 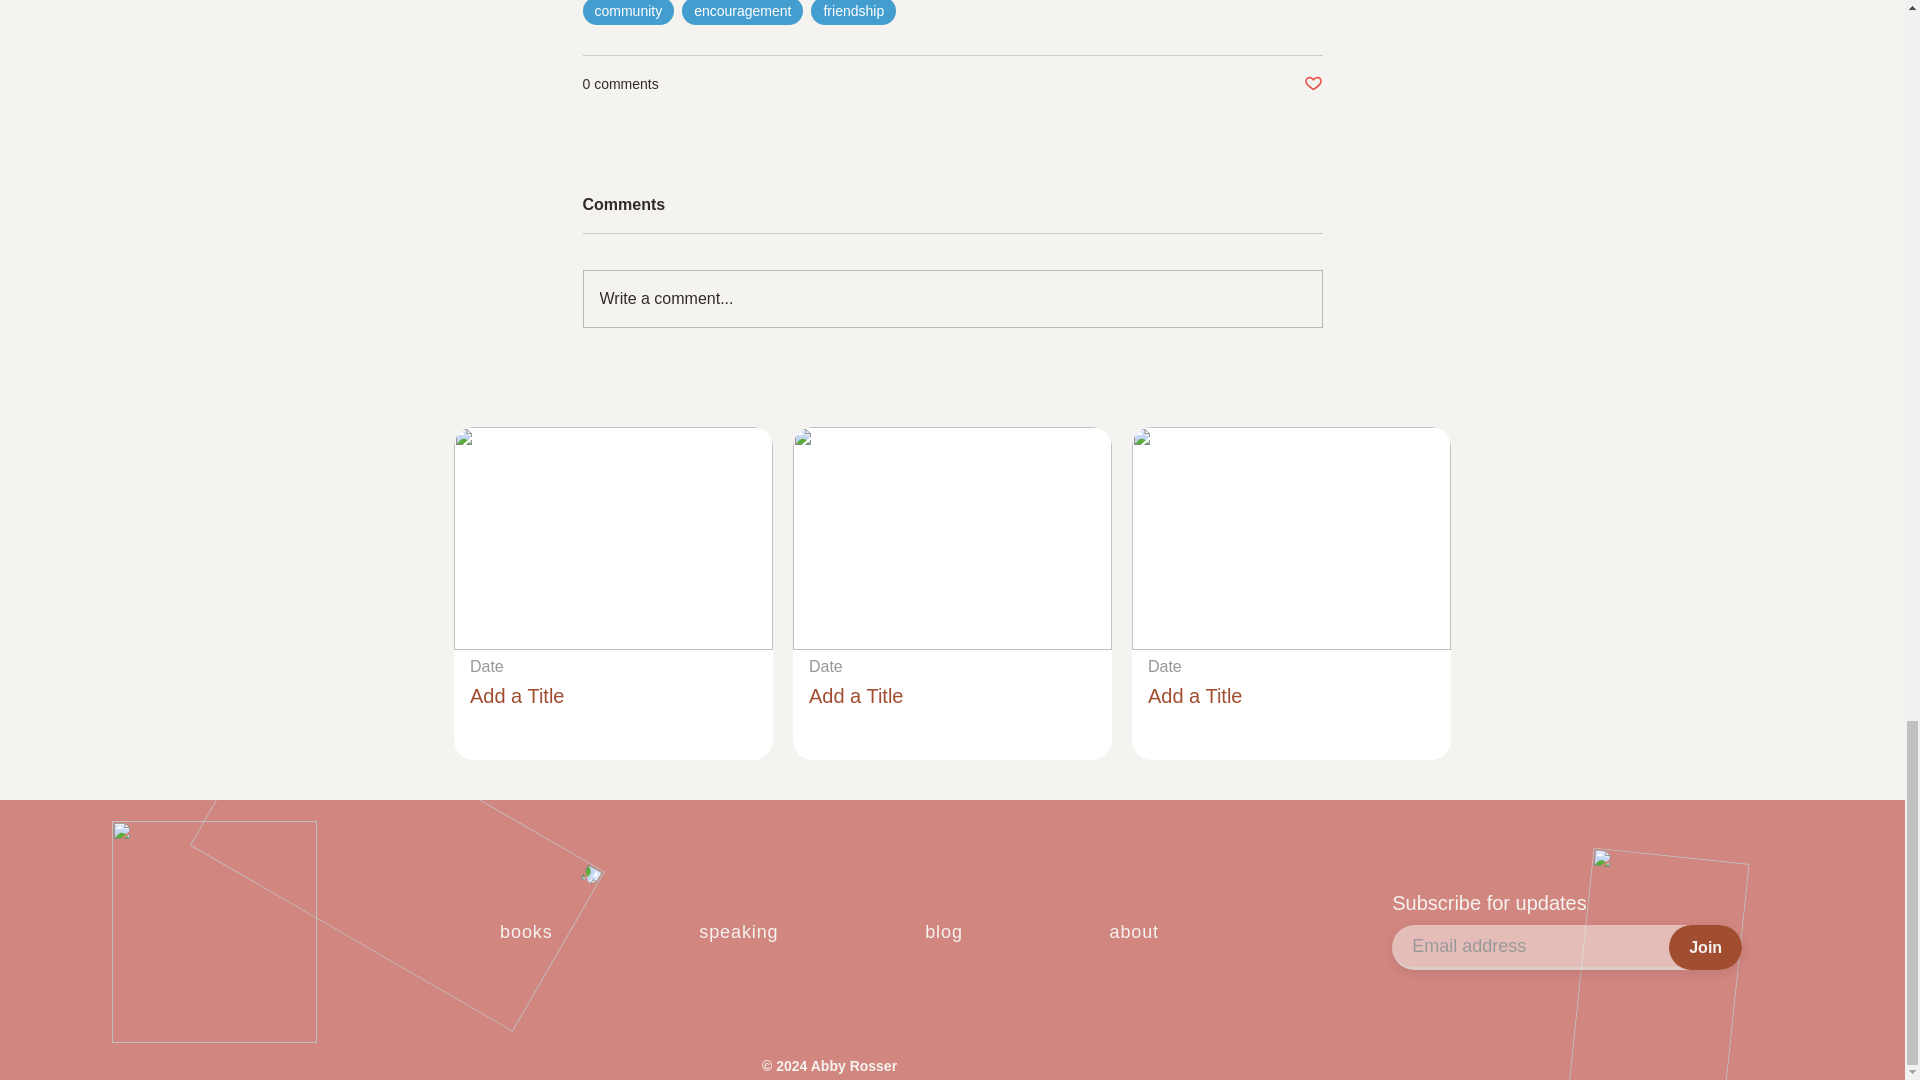 I want to click on blog, so click(x=943, y=932).